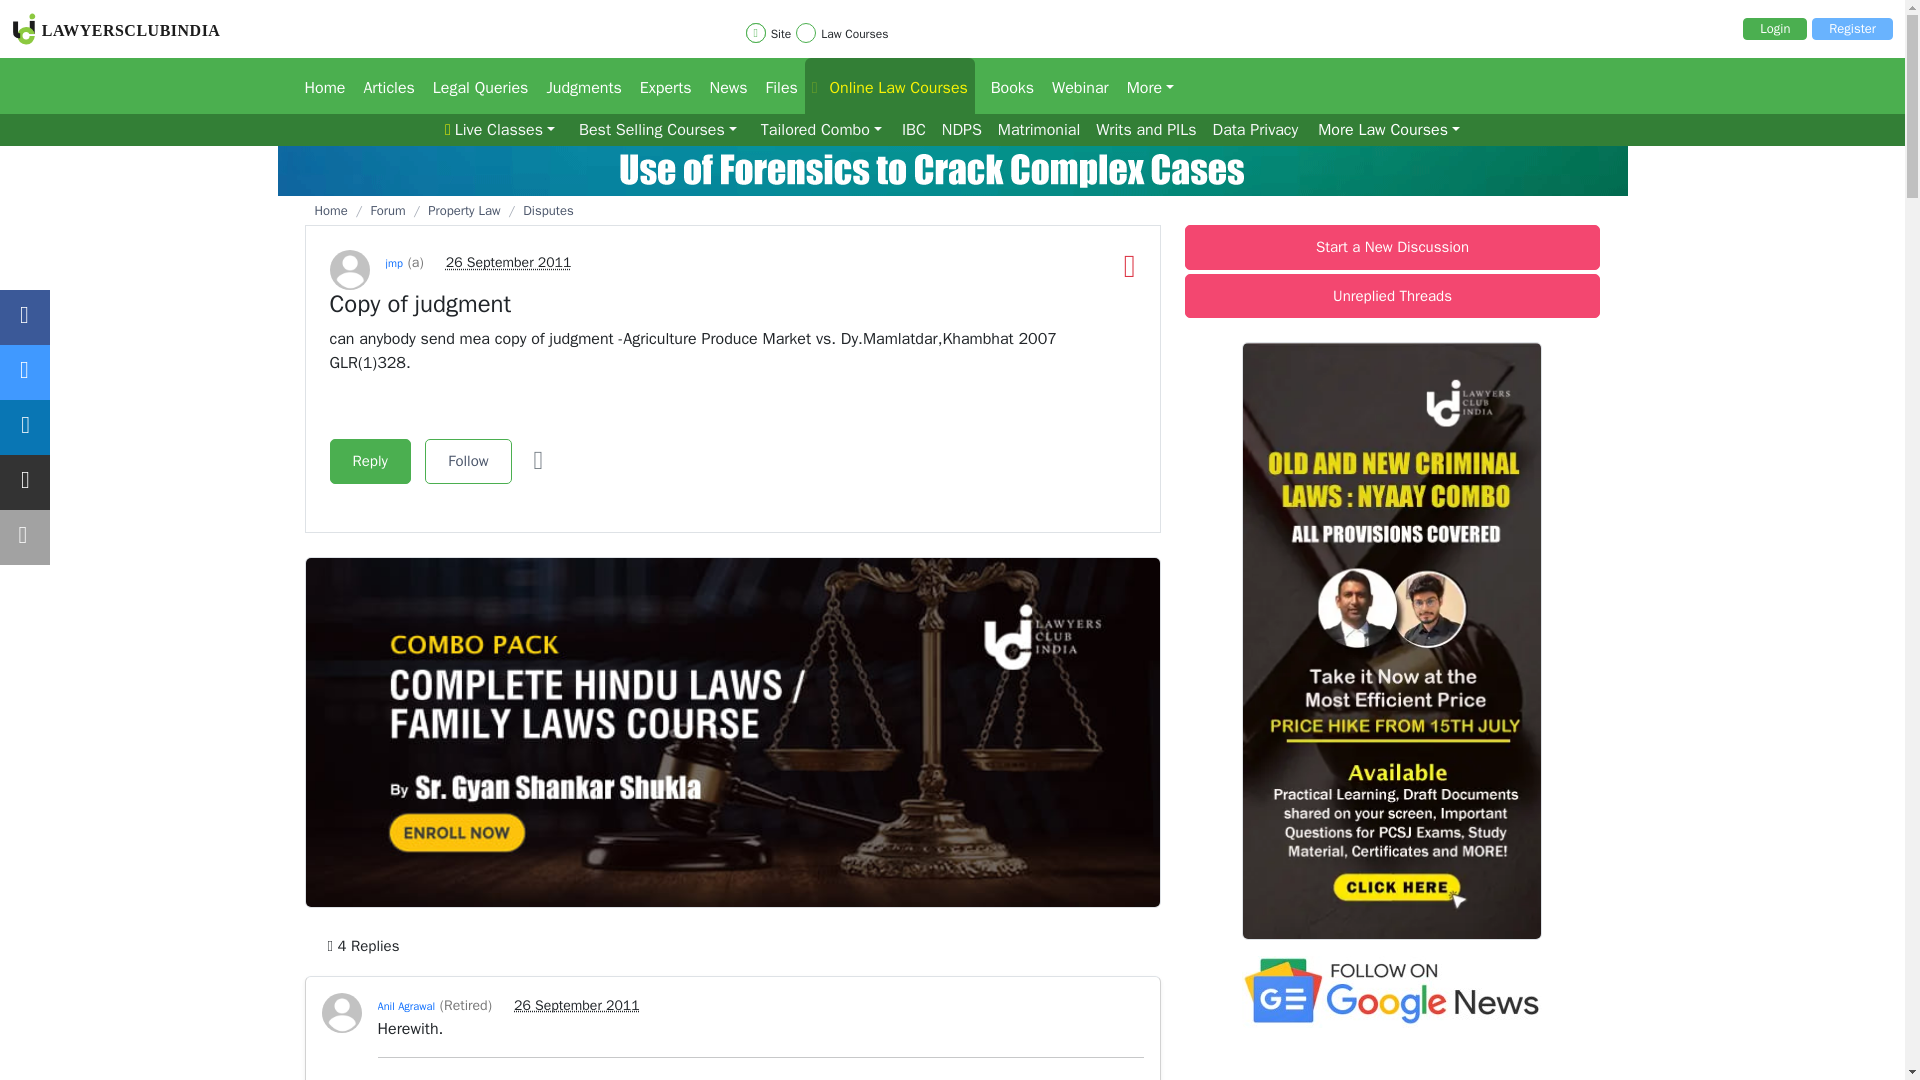 This screenshot has height=1080, width=1920. I want to click on Books, so click(1006, 86).